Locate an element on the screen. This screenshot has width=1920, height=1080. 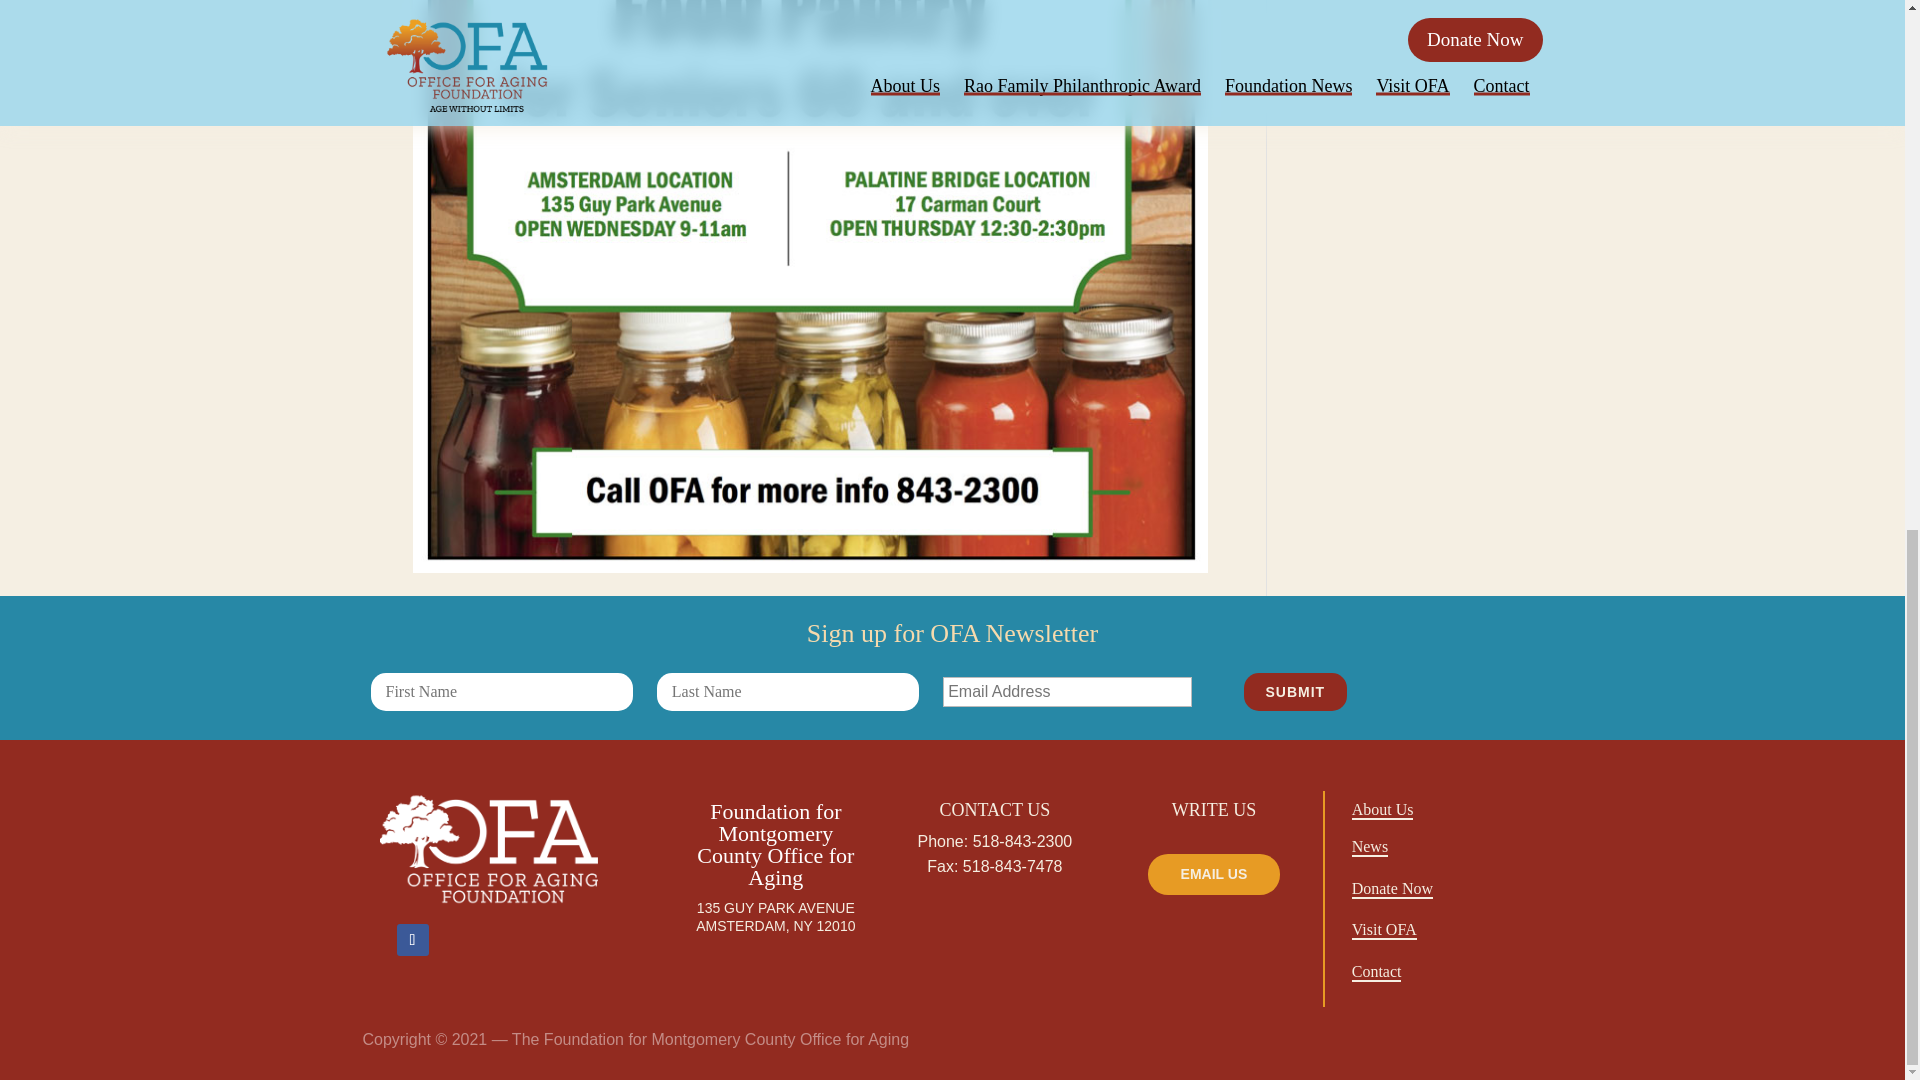
News is located at coordinates (1370, 848).